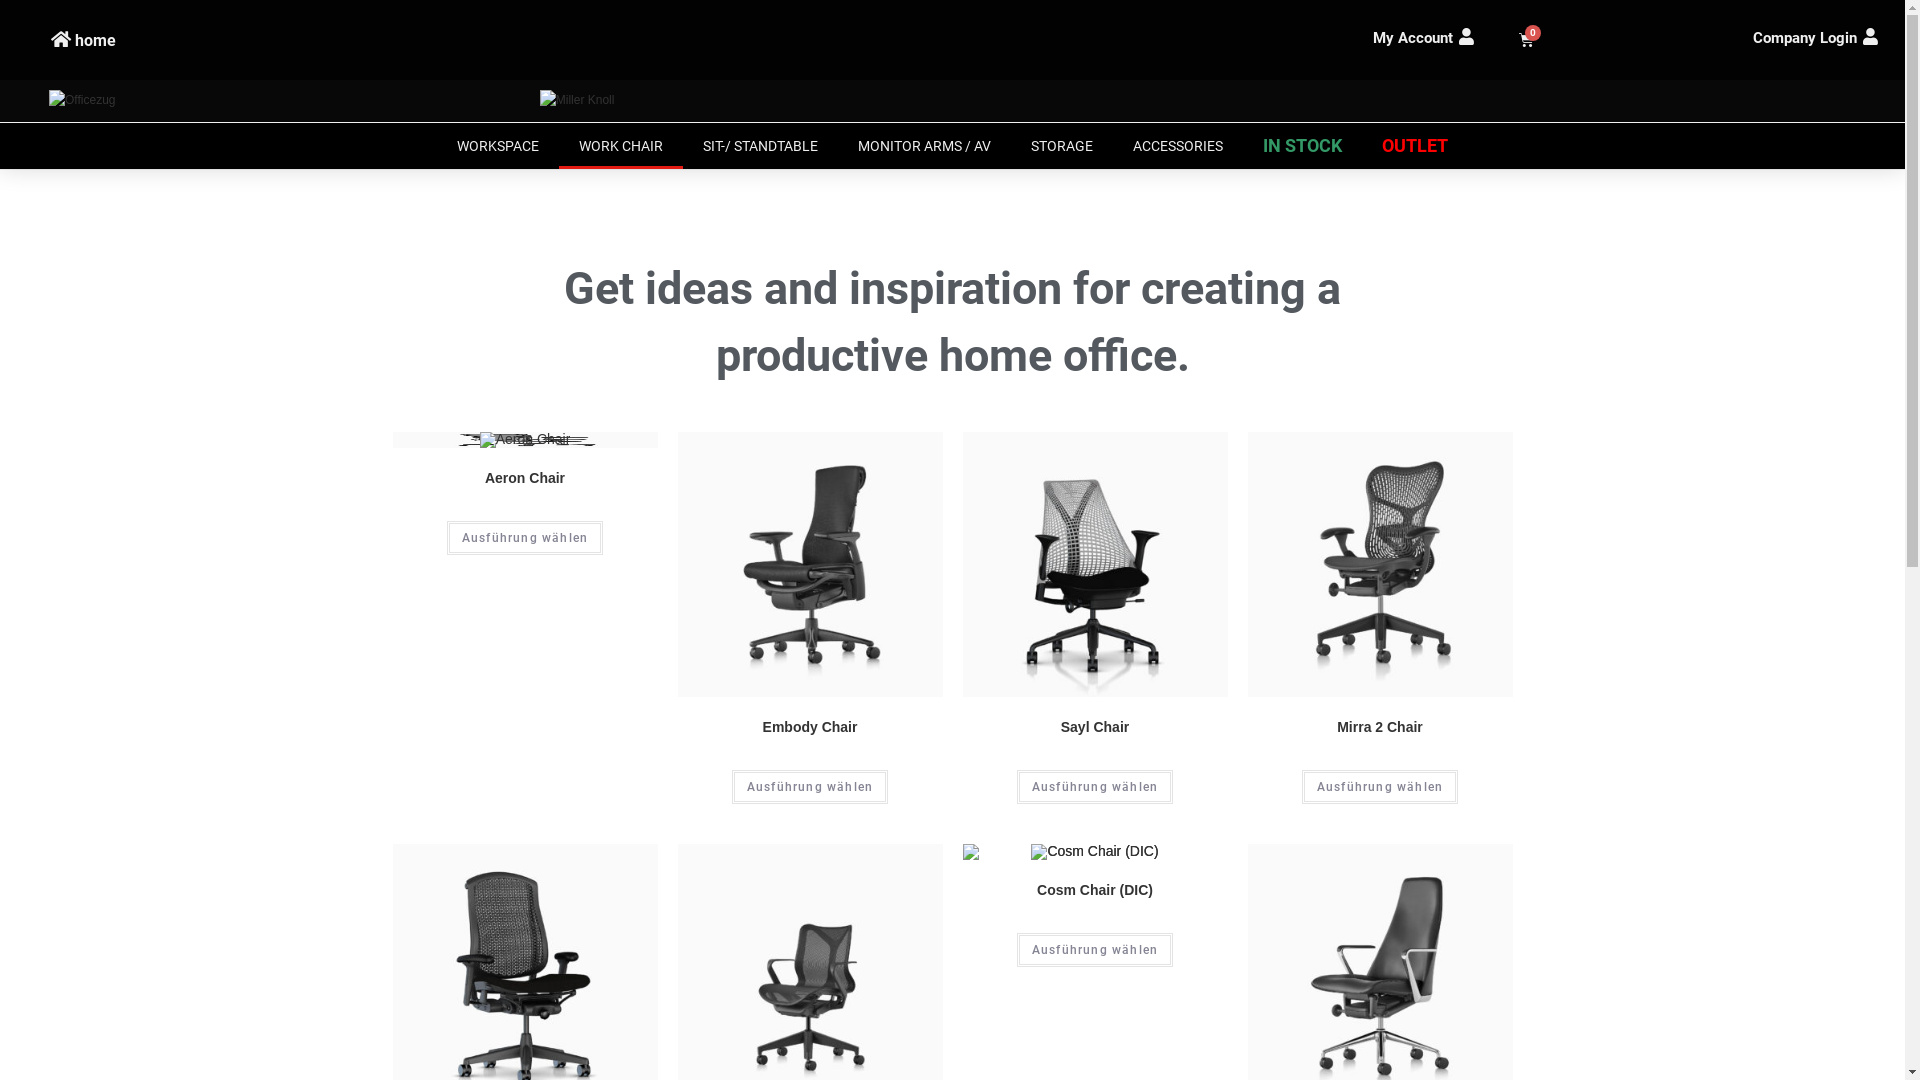 The height and width of the screenshot is (1080, 1920). I want to click on ACCESSORIES, so click(1178, 146).